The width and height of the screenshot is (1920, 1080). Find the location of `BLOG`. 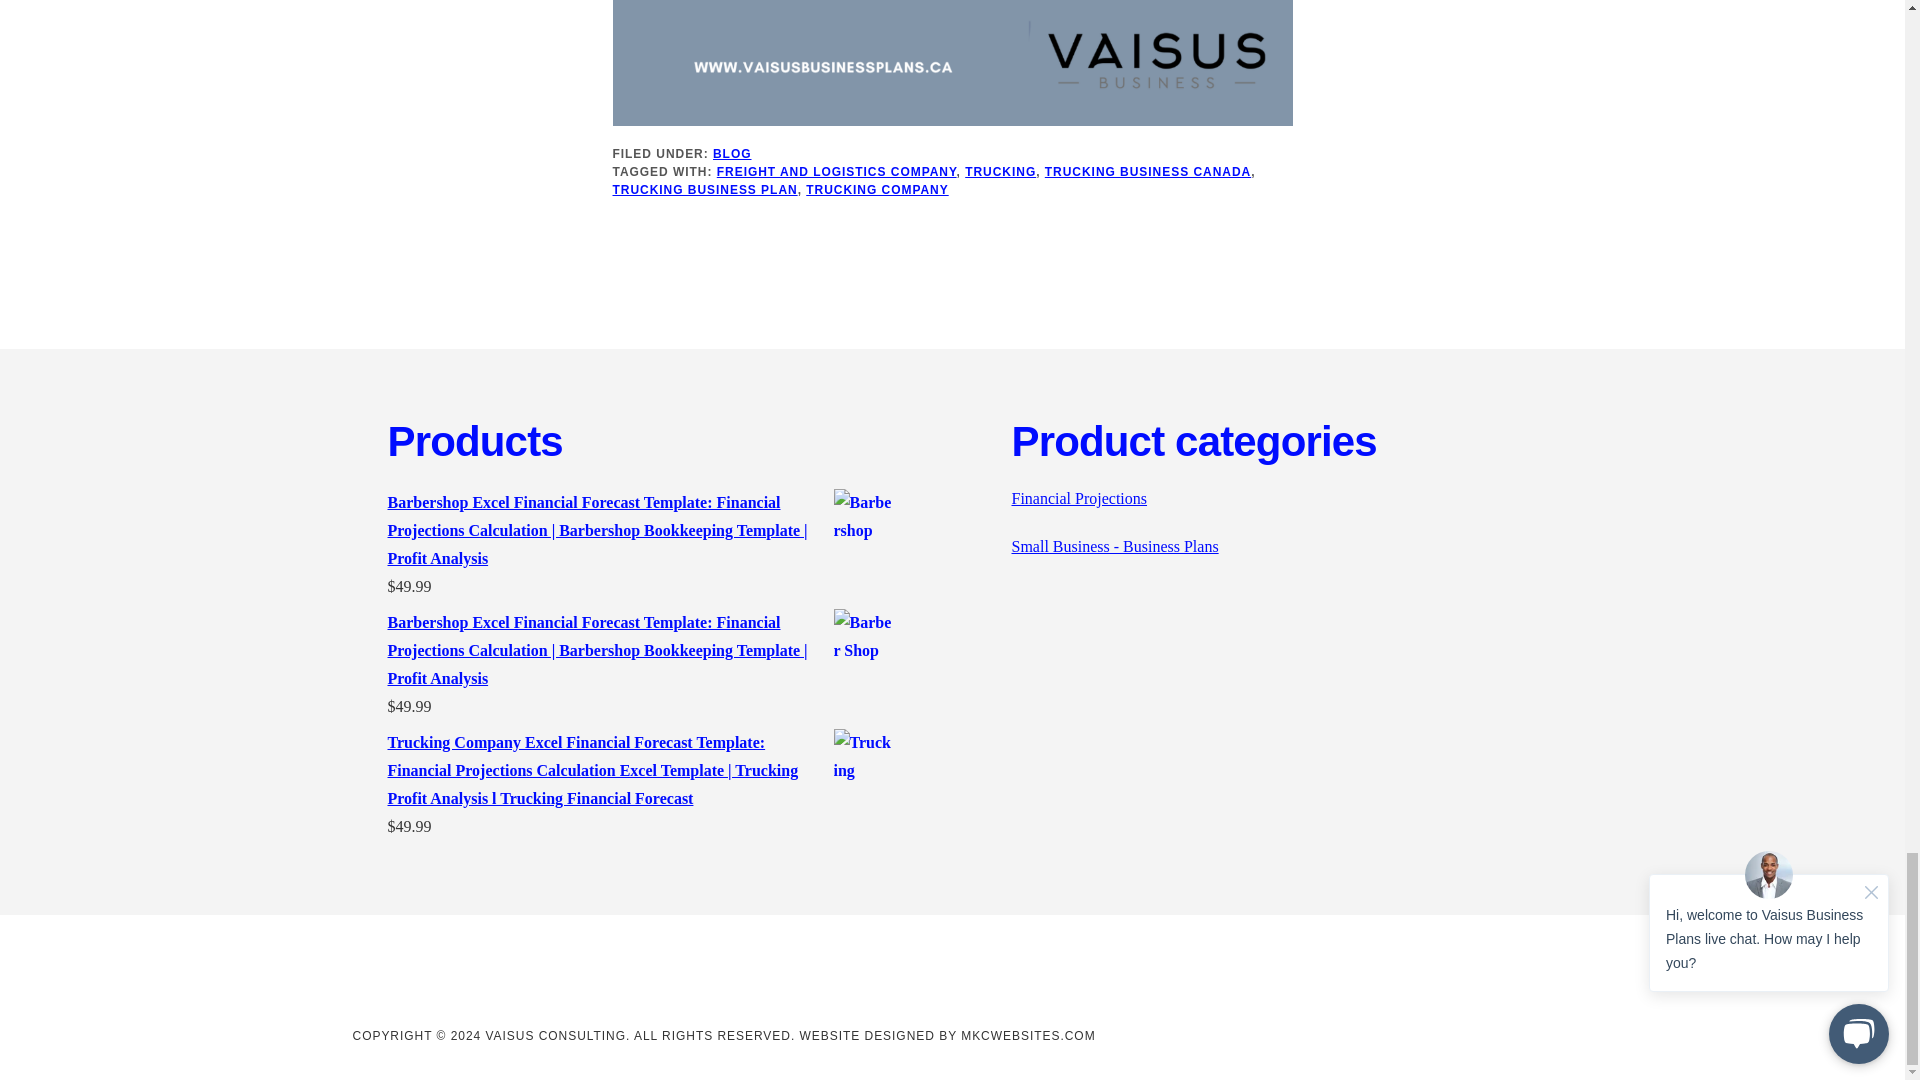

BLOG is located at coordinates (732, 153).